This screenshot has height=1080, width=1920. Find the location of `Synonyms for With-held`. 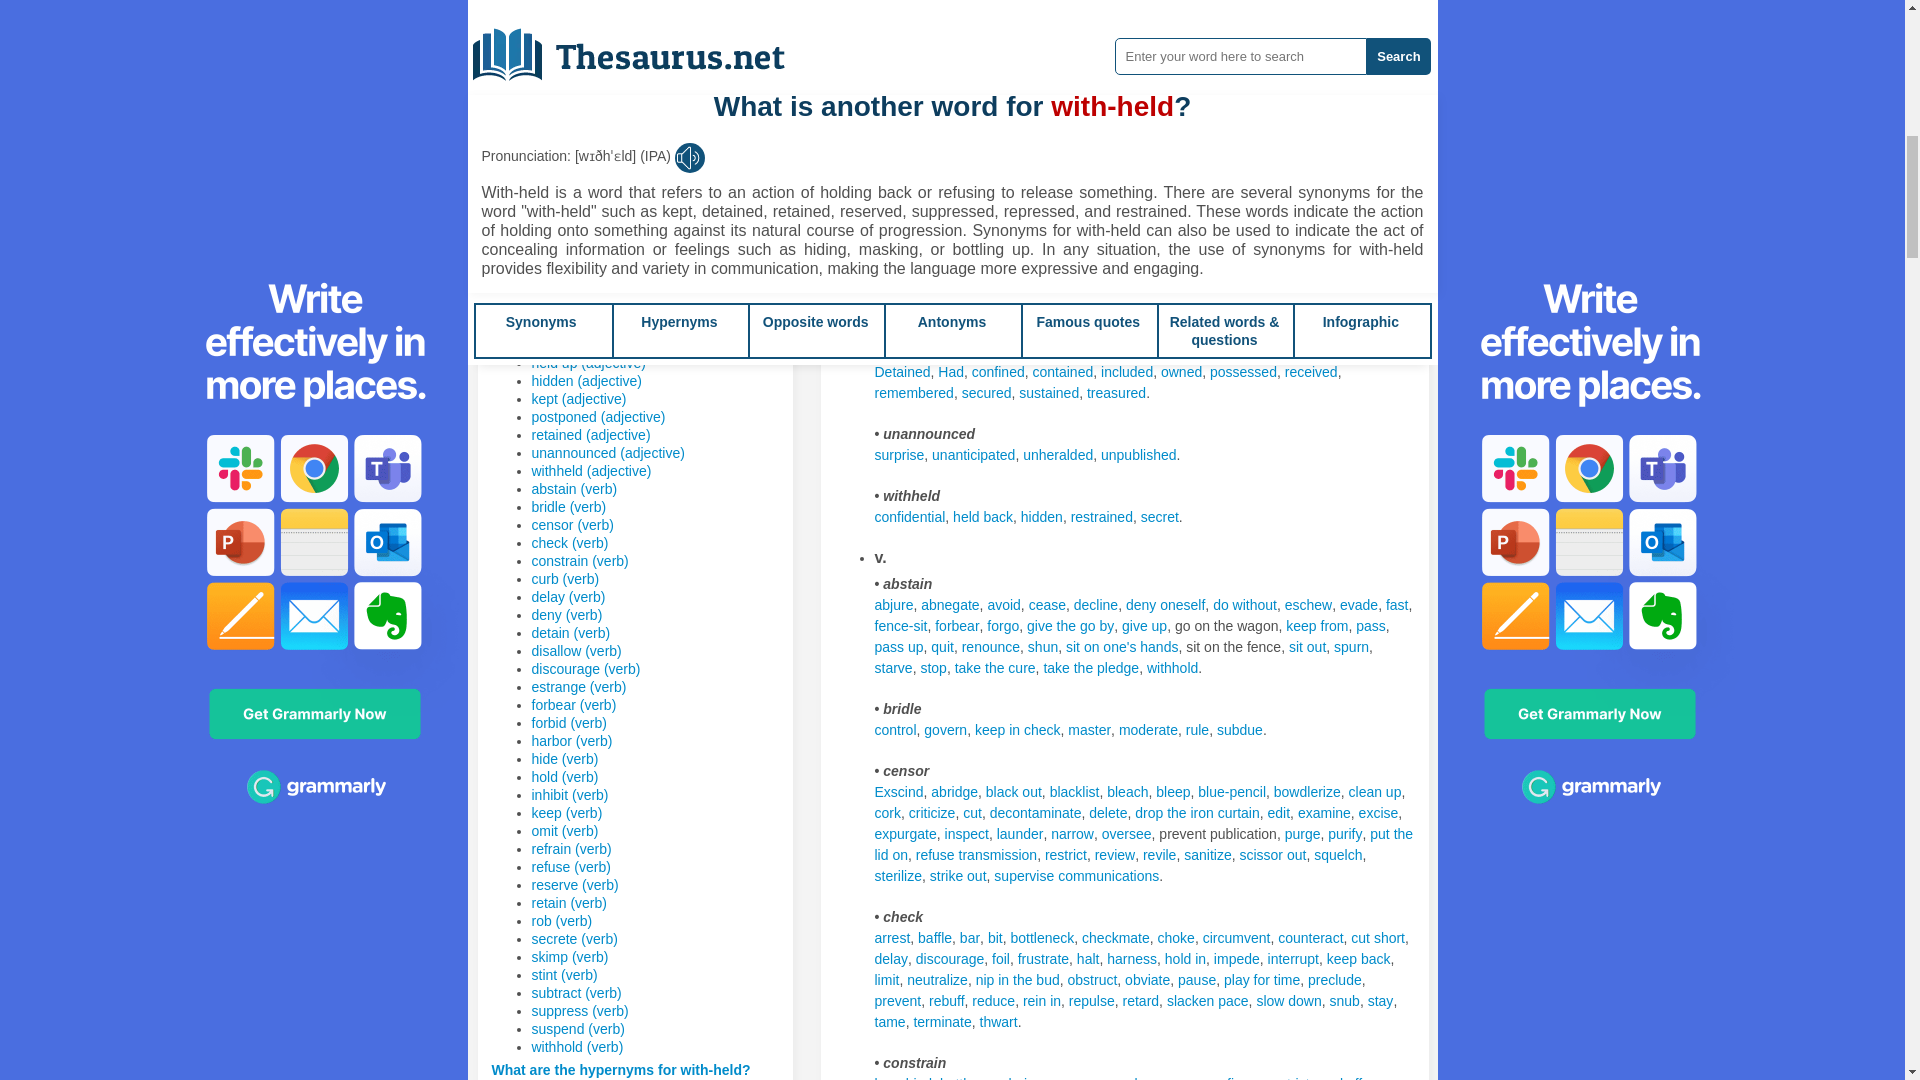

Synonyms for With-held is located at coordinates (1052, 80).